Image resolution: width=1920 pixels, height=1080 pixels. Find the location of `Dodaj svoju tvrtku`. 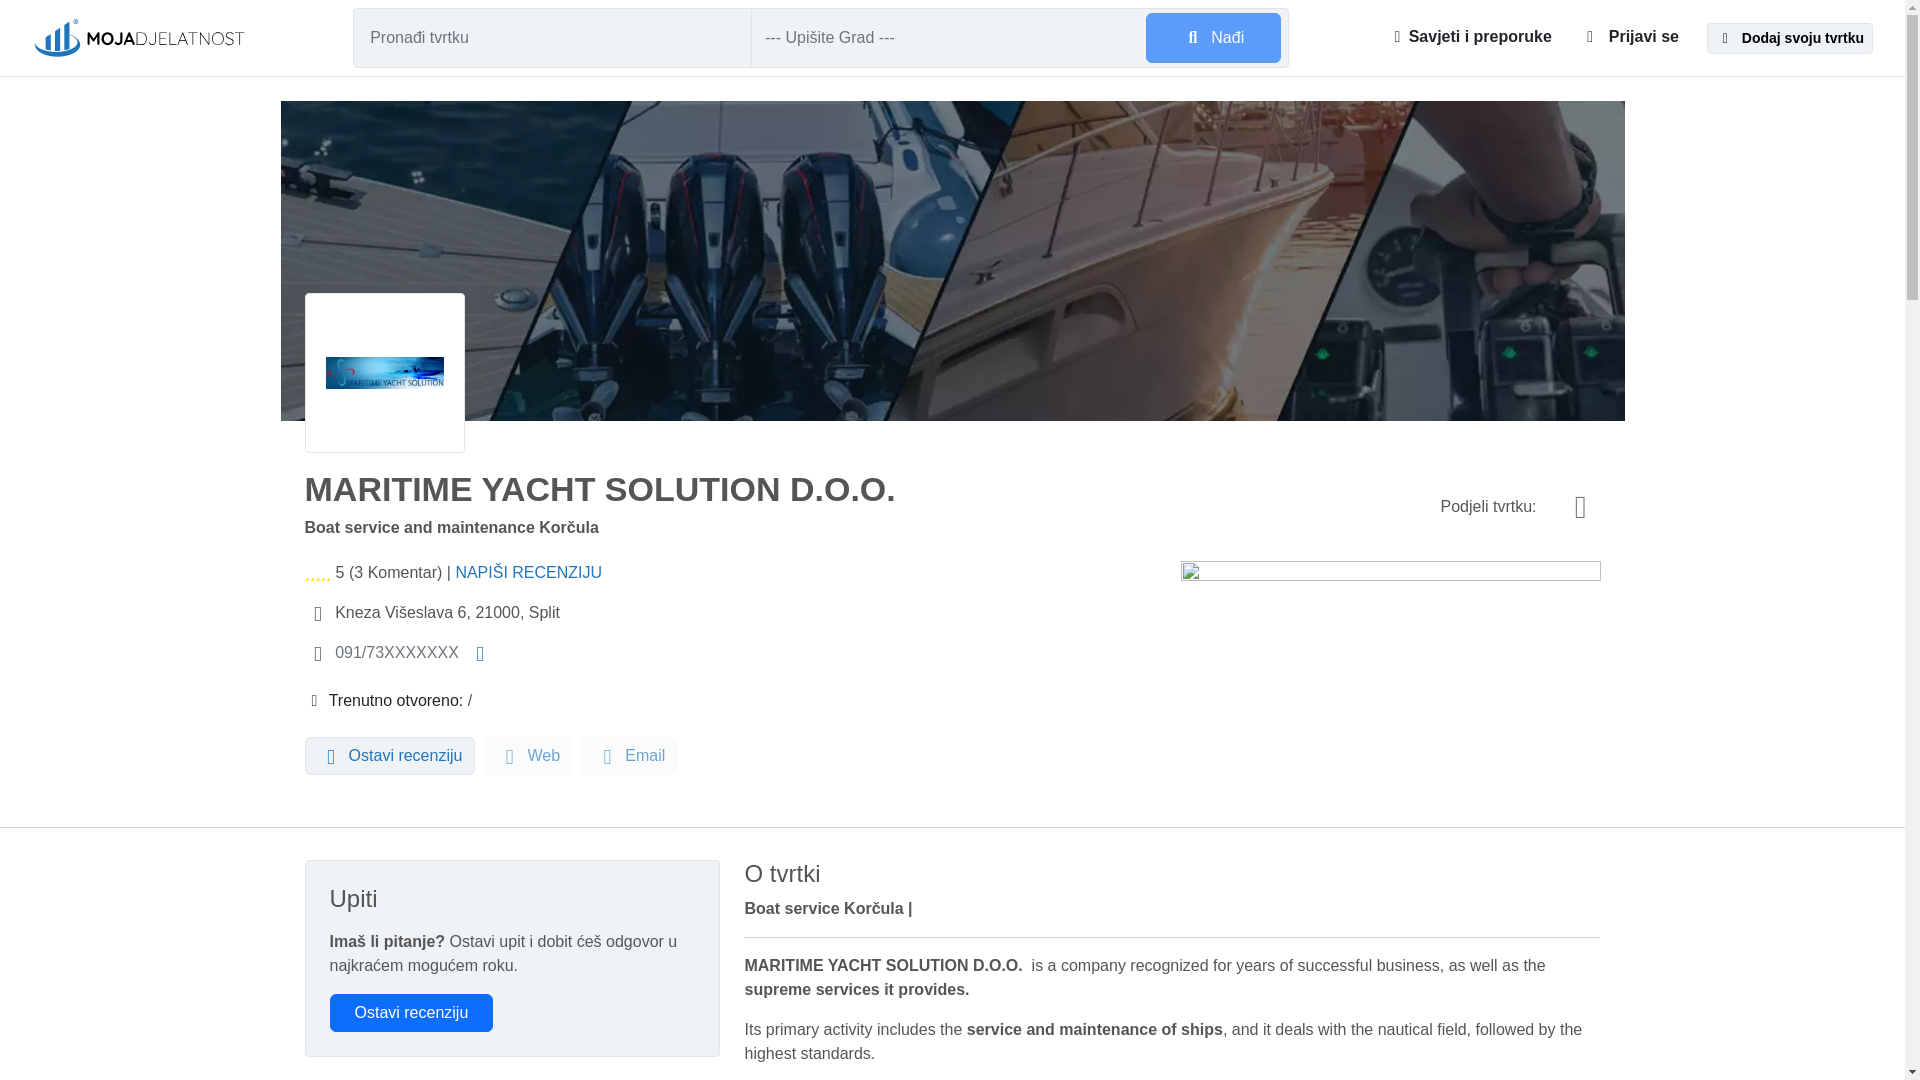

Dodaj svoju tvrtku is located at coordinates (1790, 36).